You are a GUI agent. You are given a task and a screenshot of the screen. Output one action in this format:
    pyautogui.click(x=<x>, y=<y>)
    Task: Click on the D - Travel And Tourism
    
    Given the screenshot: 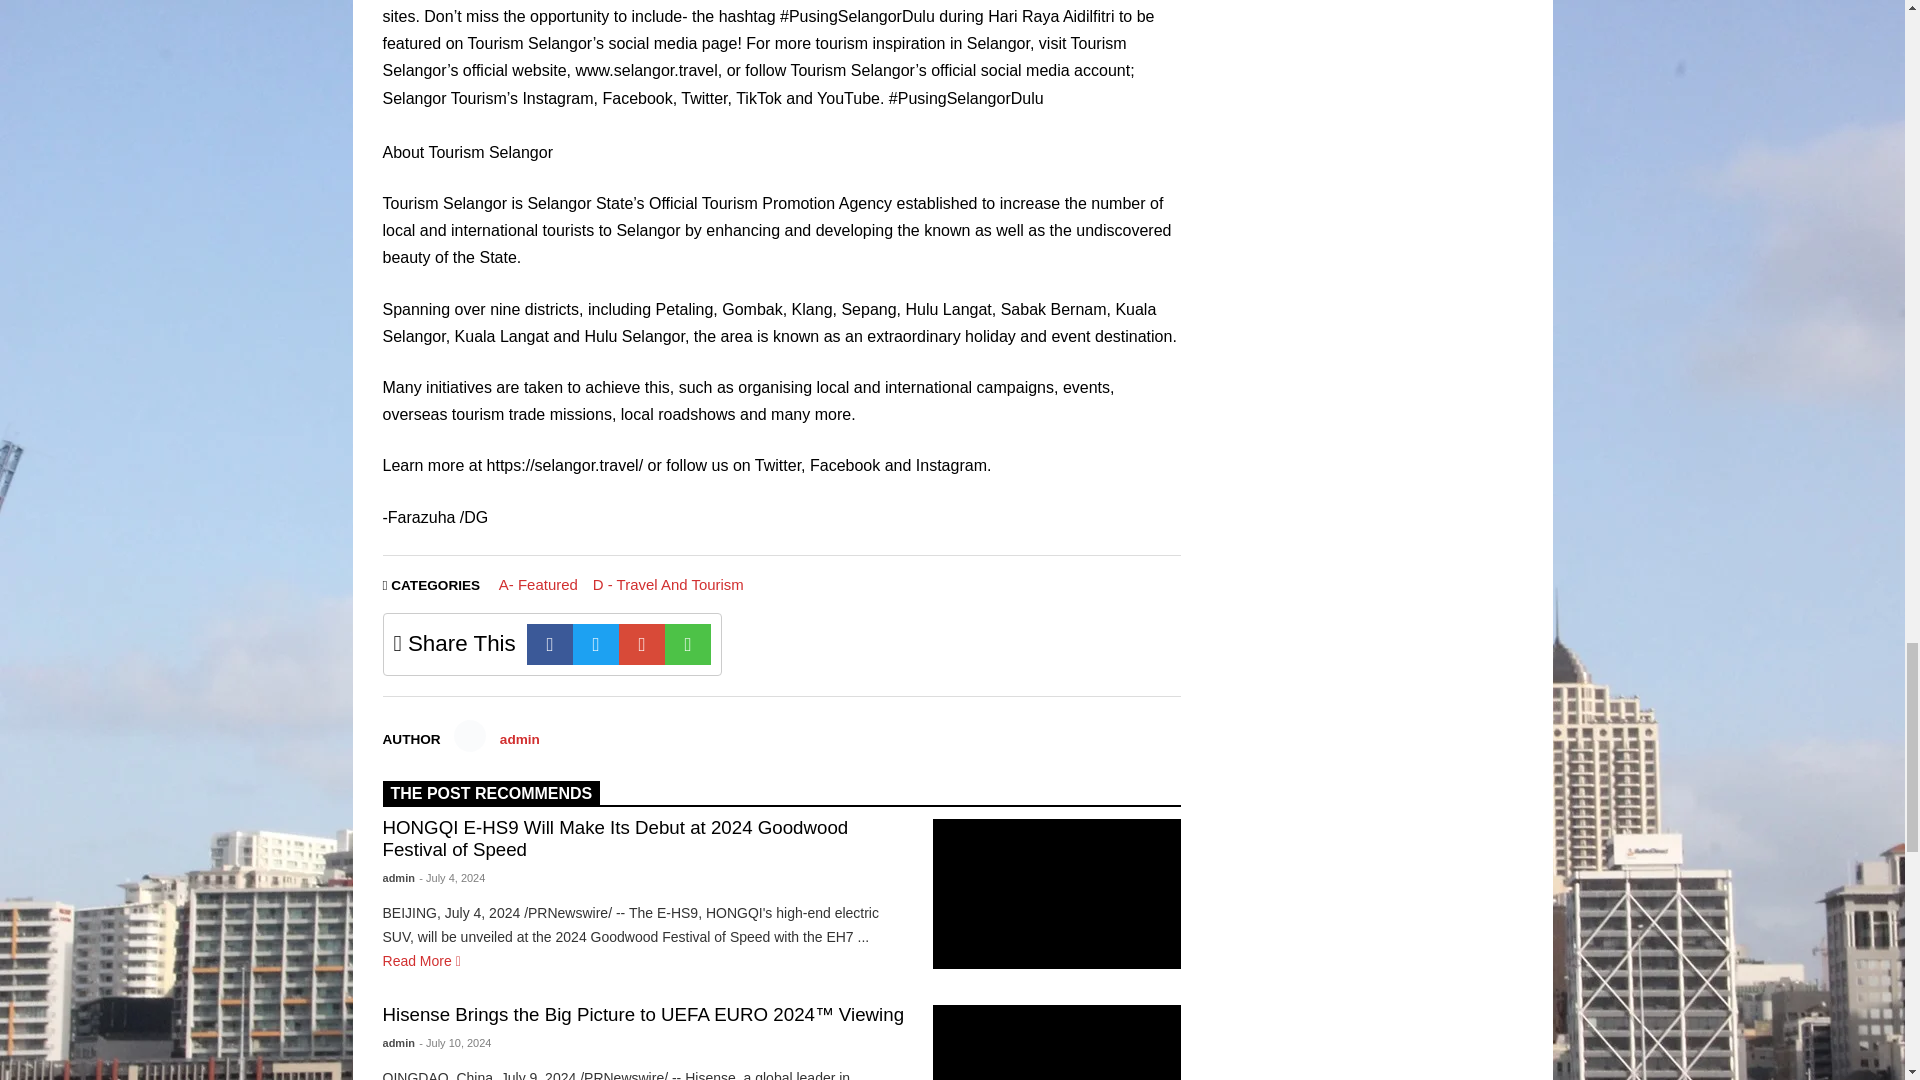 What is the action you would take?
    pyautogui.click(x=668, y=584)
    